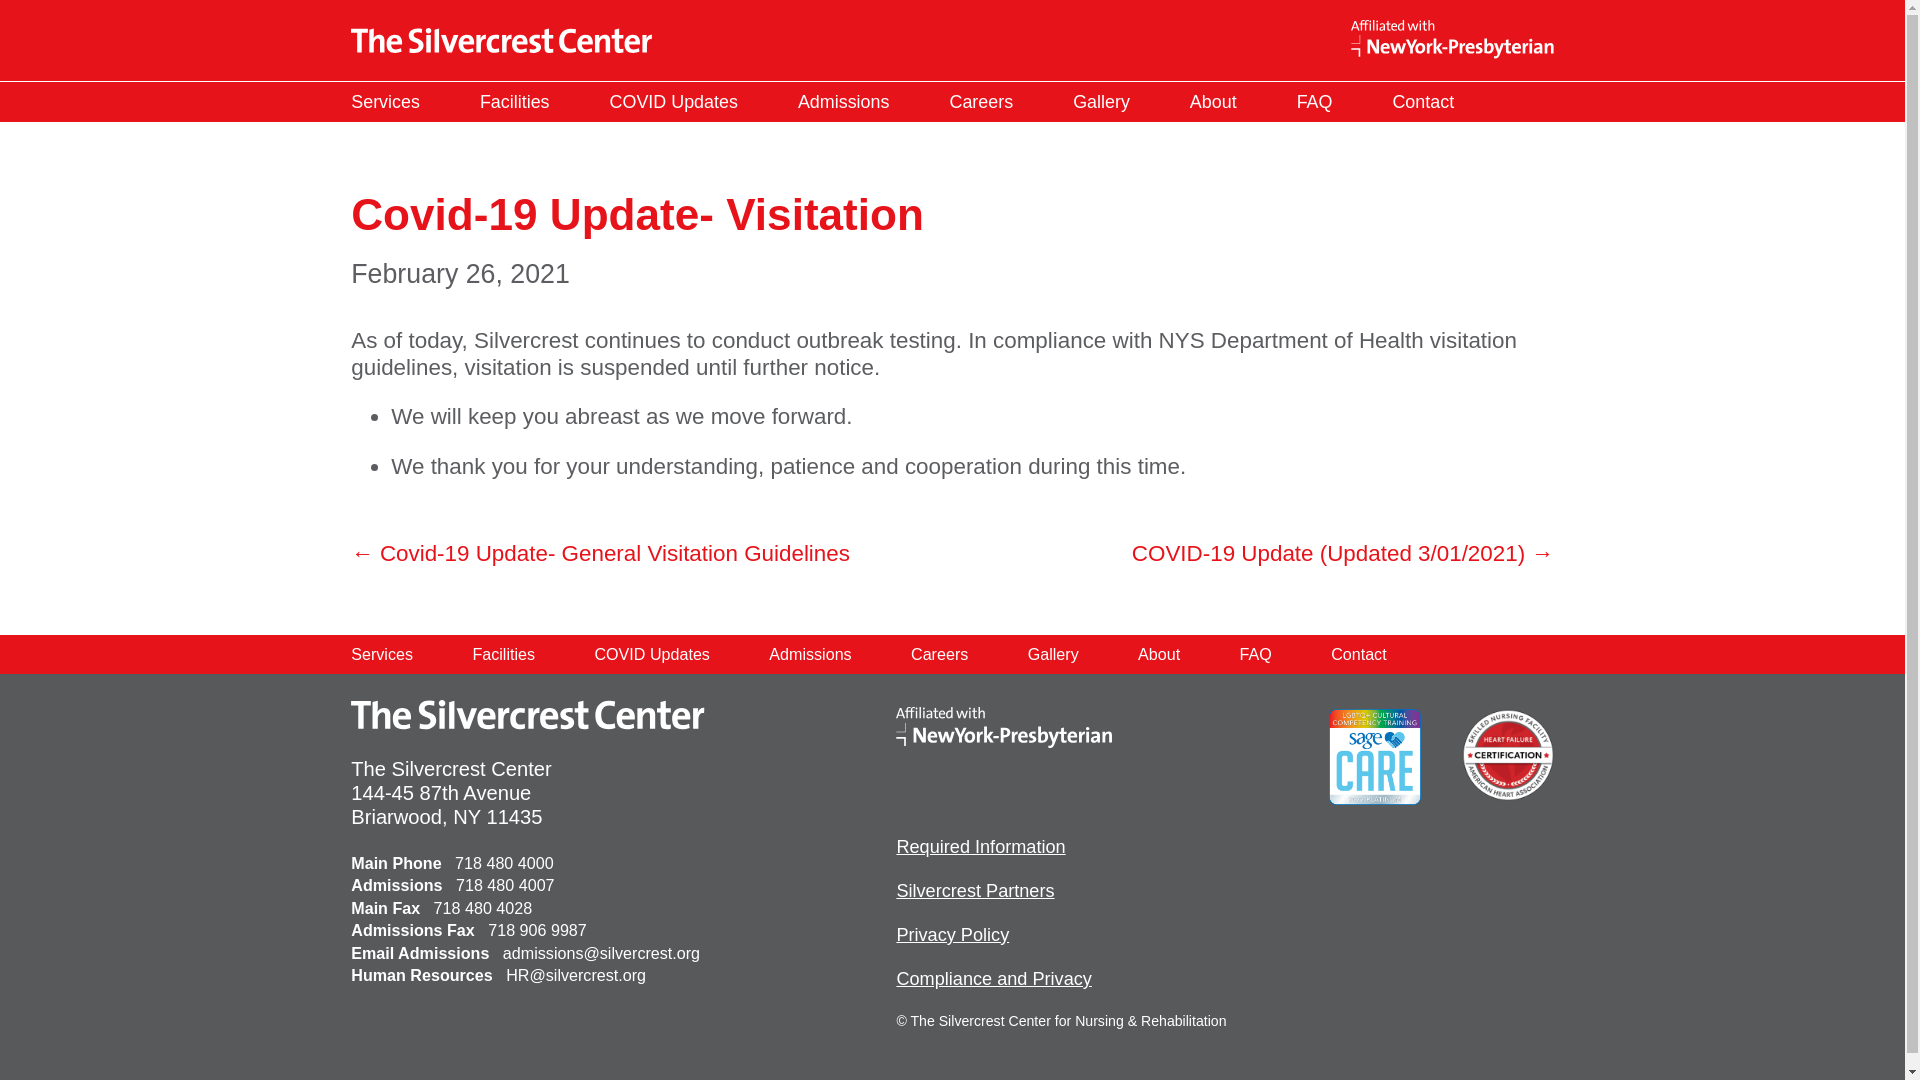 Image resolution: width=1920 pixels, height=1080 pixels. I want to click on Services, so click(384, 102).